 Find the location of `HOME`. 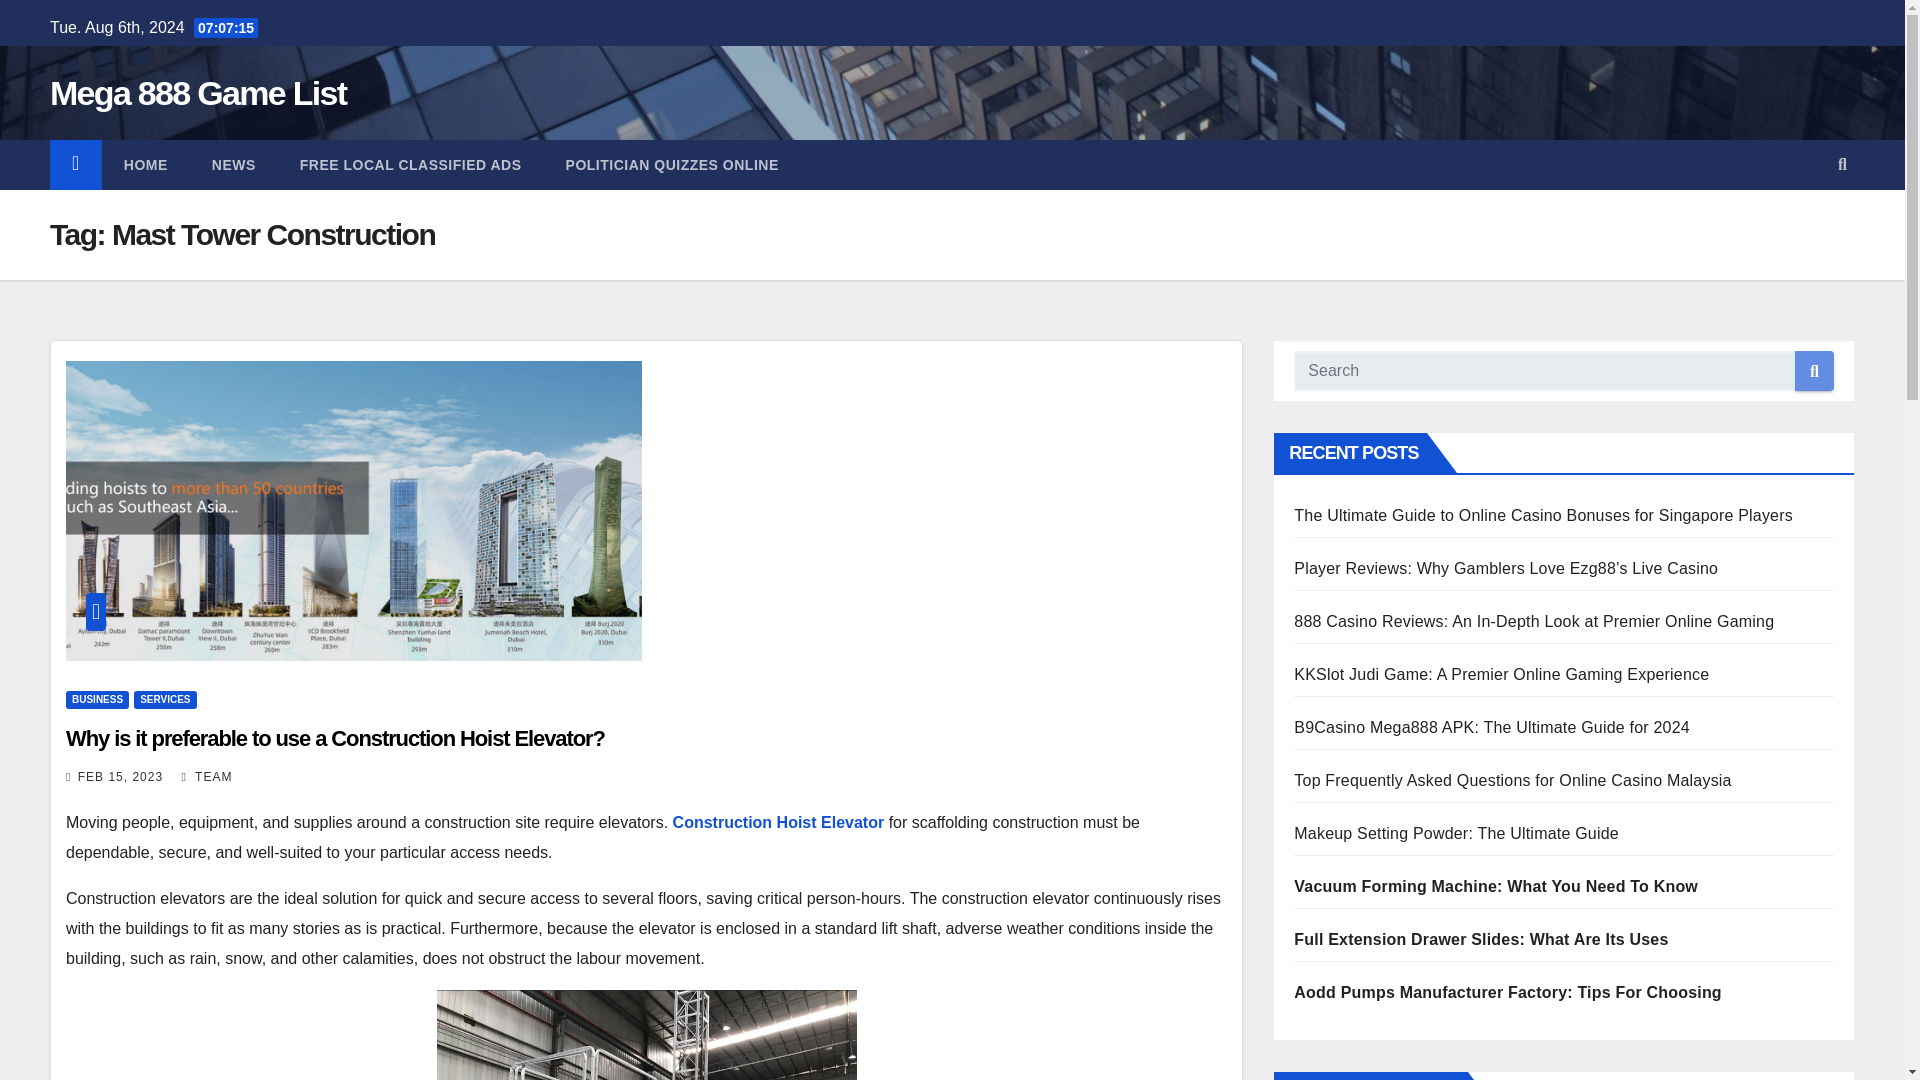

HOME is located at coordinates (146, 165).